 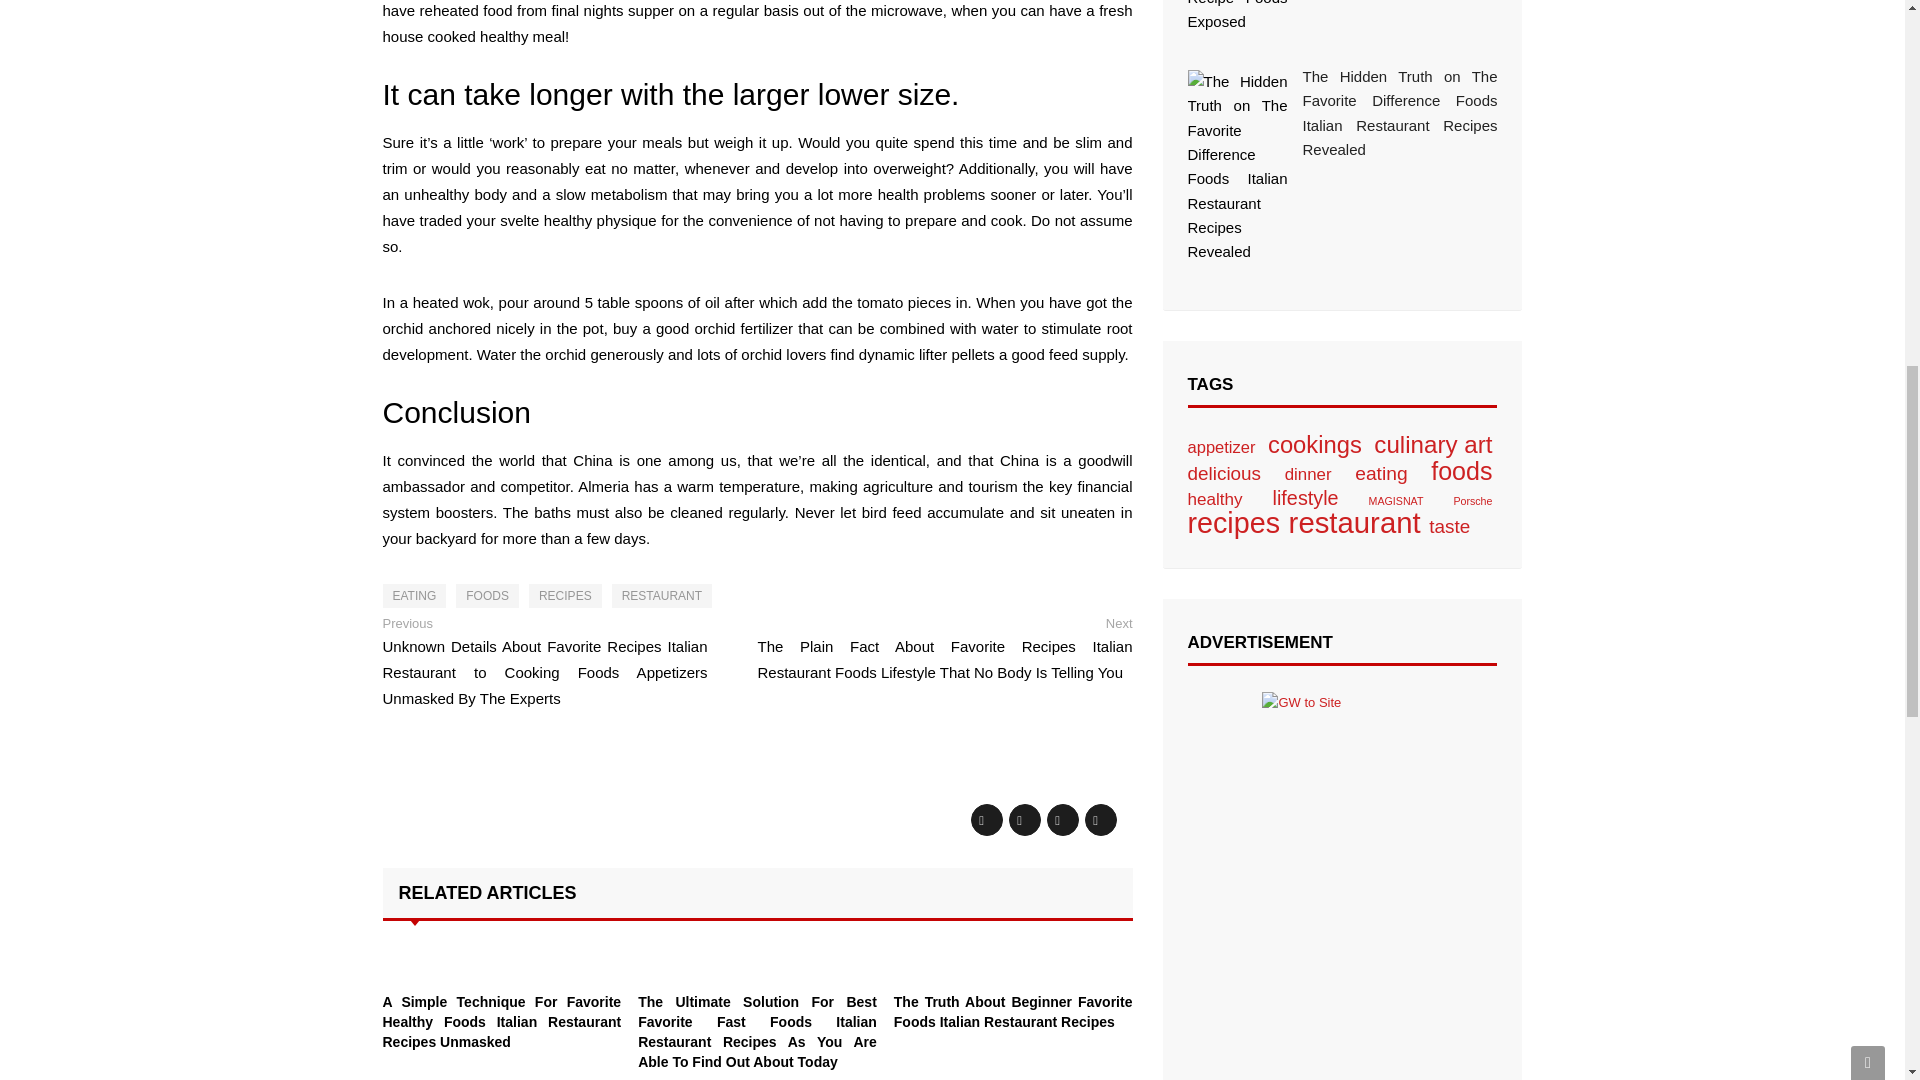 What do you see at coordinates (662, 596) in the screenshot?
I see `RESTAURANT` at bounding box center [662, 596].